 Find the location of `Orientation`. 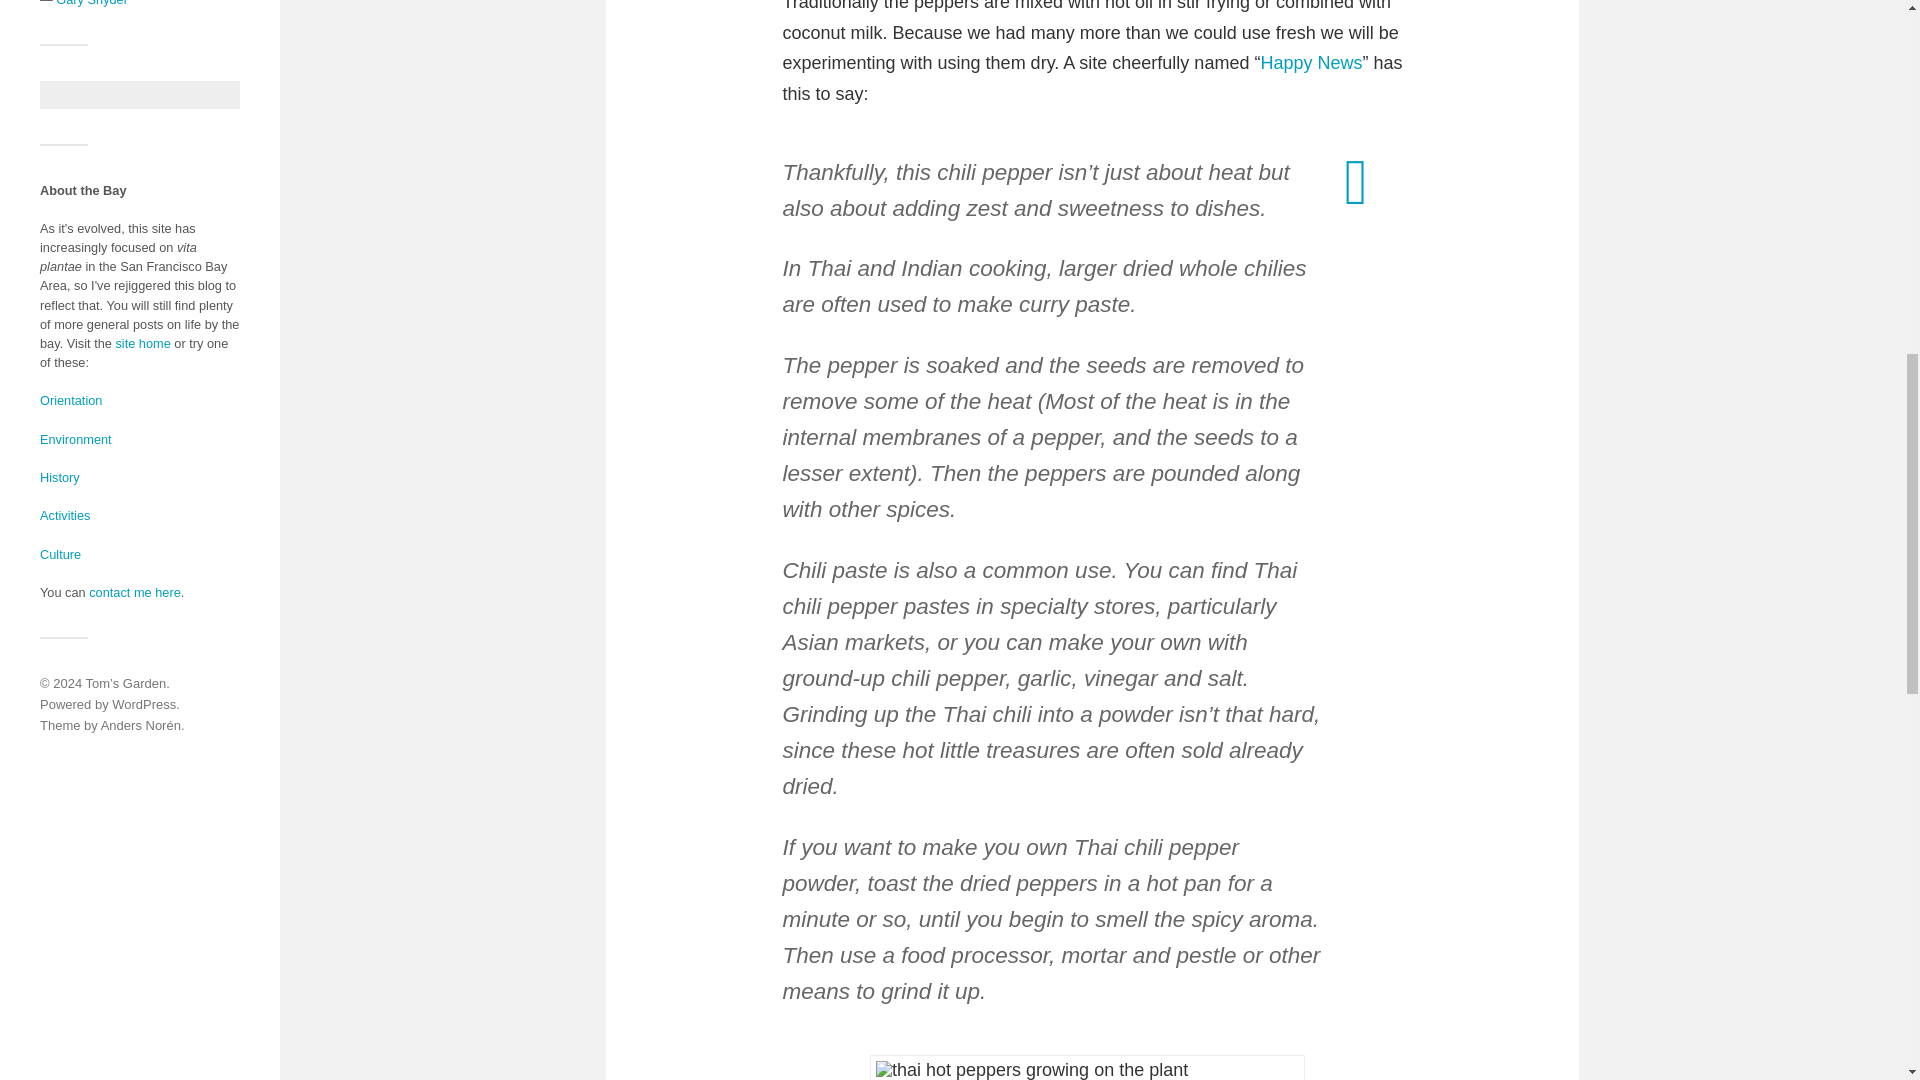

Orientation is located at coordinates (70, 400).